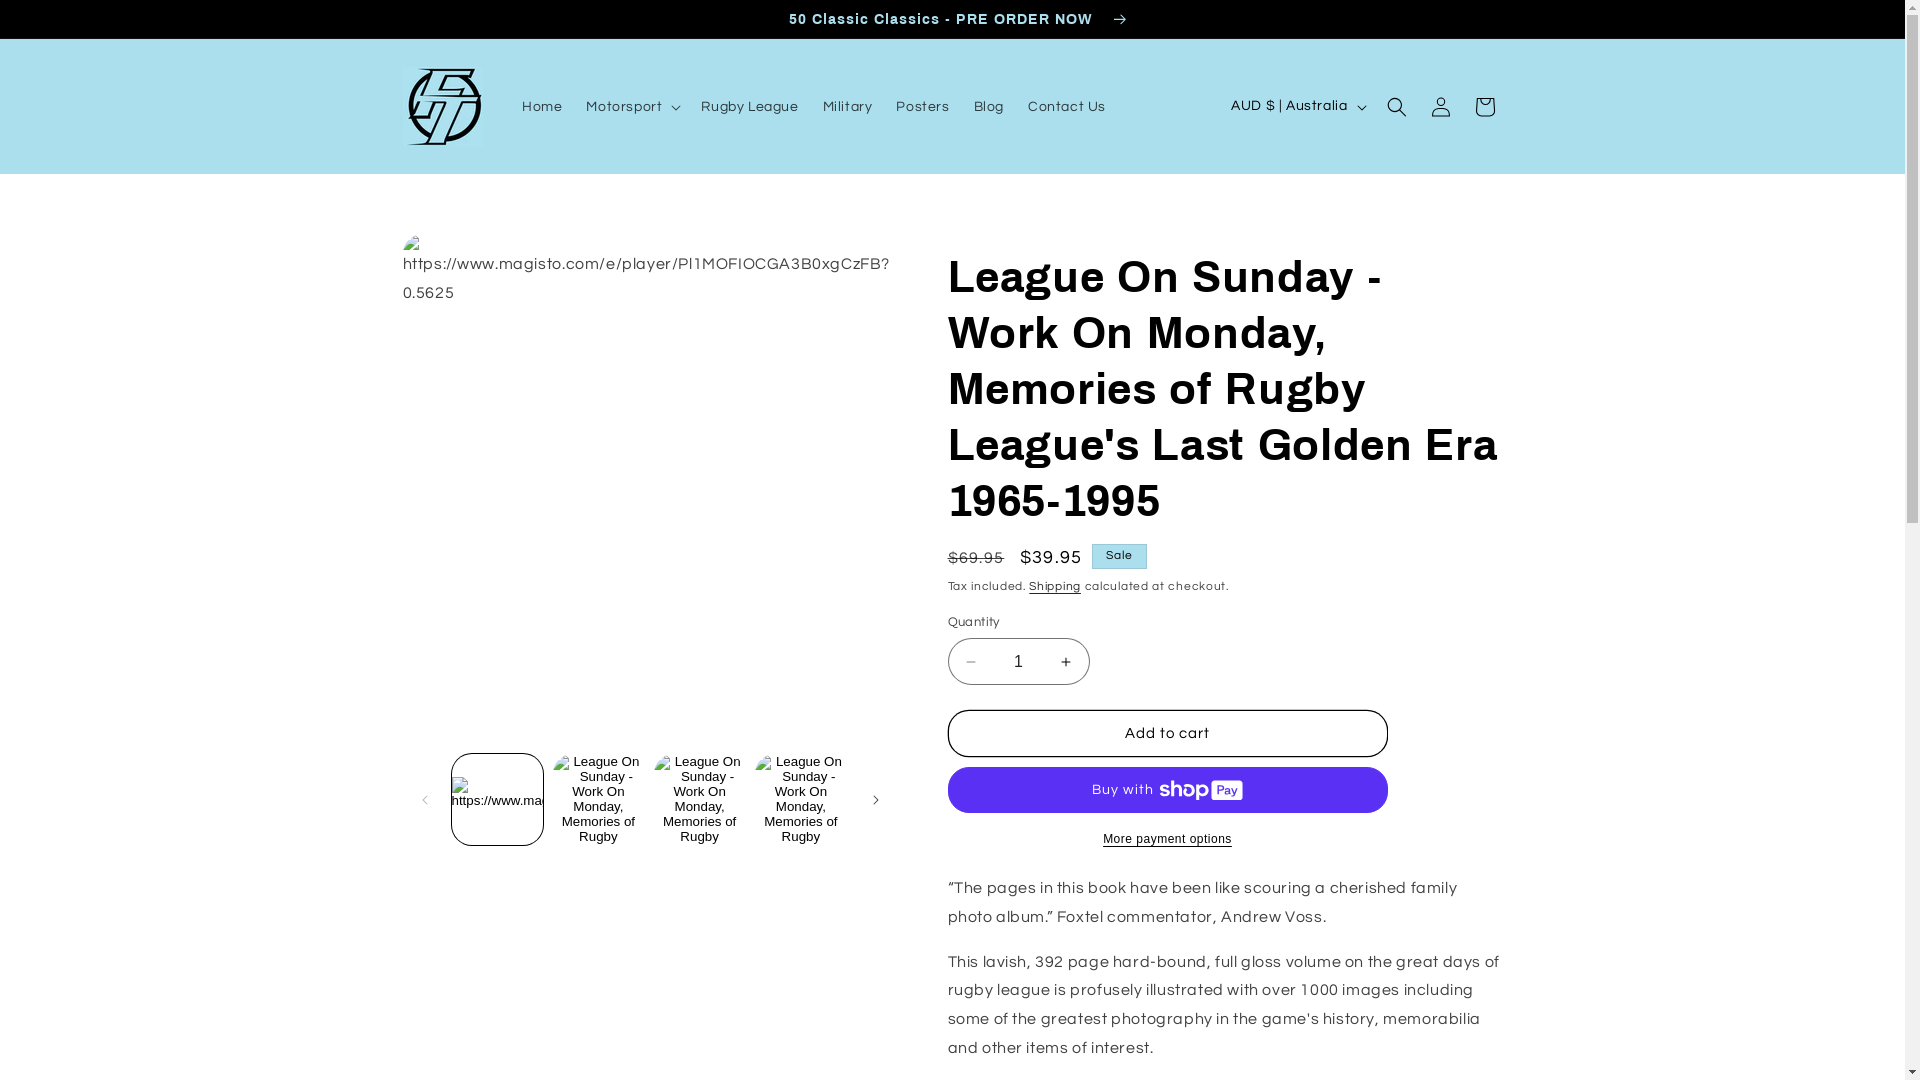  Describe the element at coordinates (1168, 734) in the screenshot. I see `Add to cart` at that location.